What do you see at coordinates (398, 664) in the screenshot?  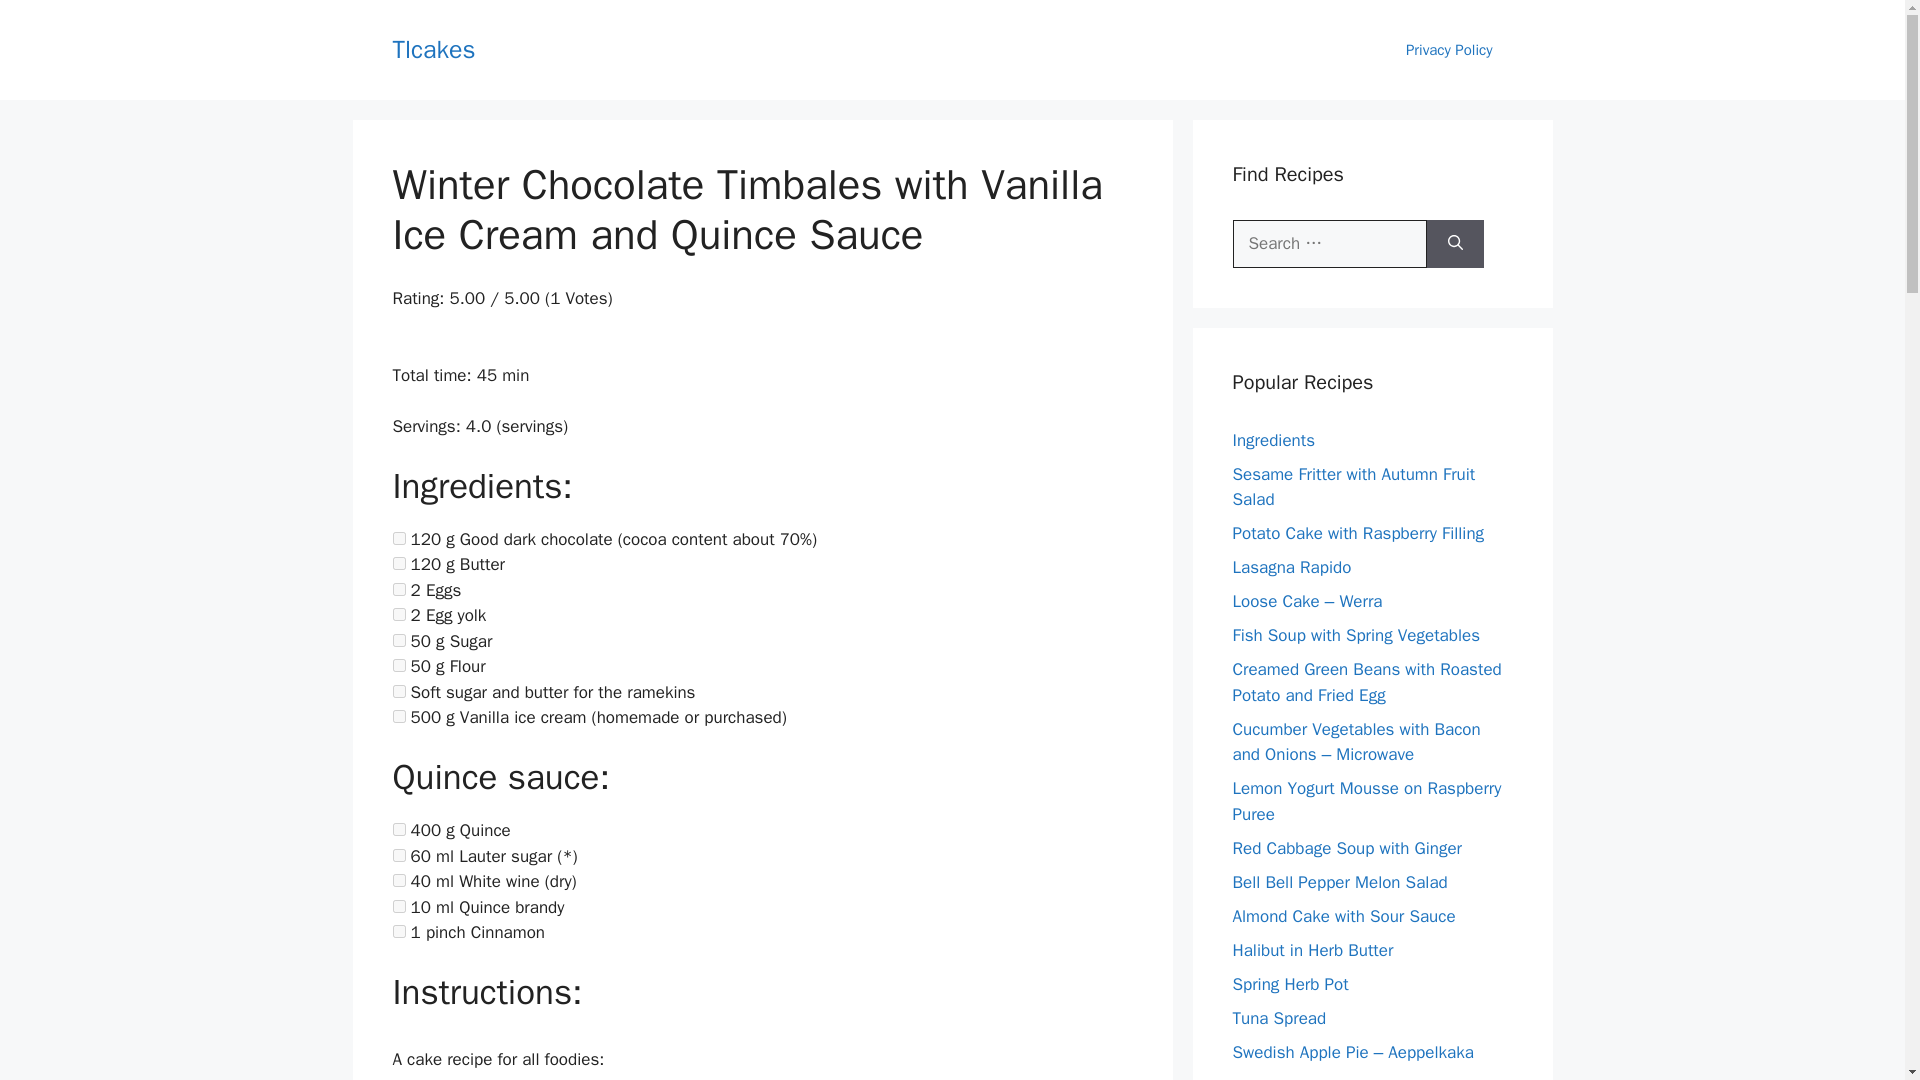 I see `50 g Flour` at bounding box center [398, 664].